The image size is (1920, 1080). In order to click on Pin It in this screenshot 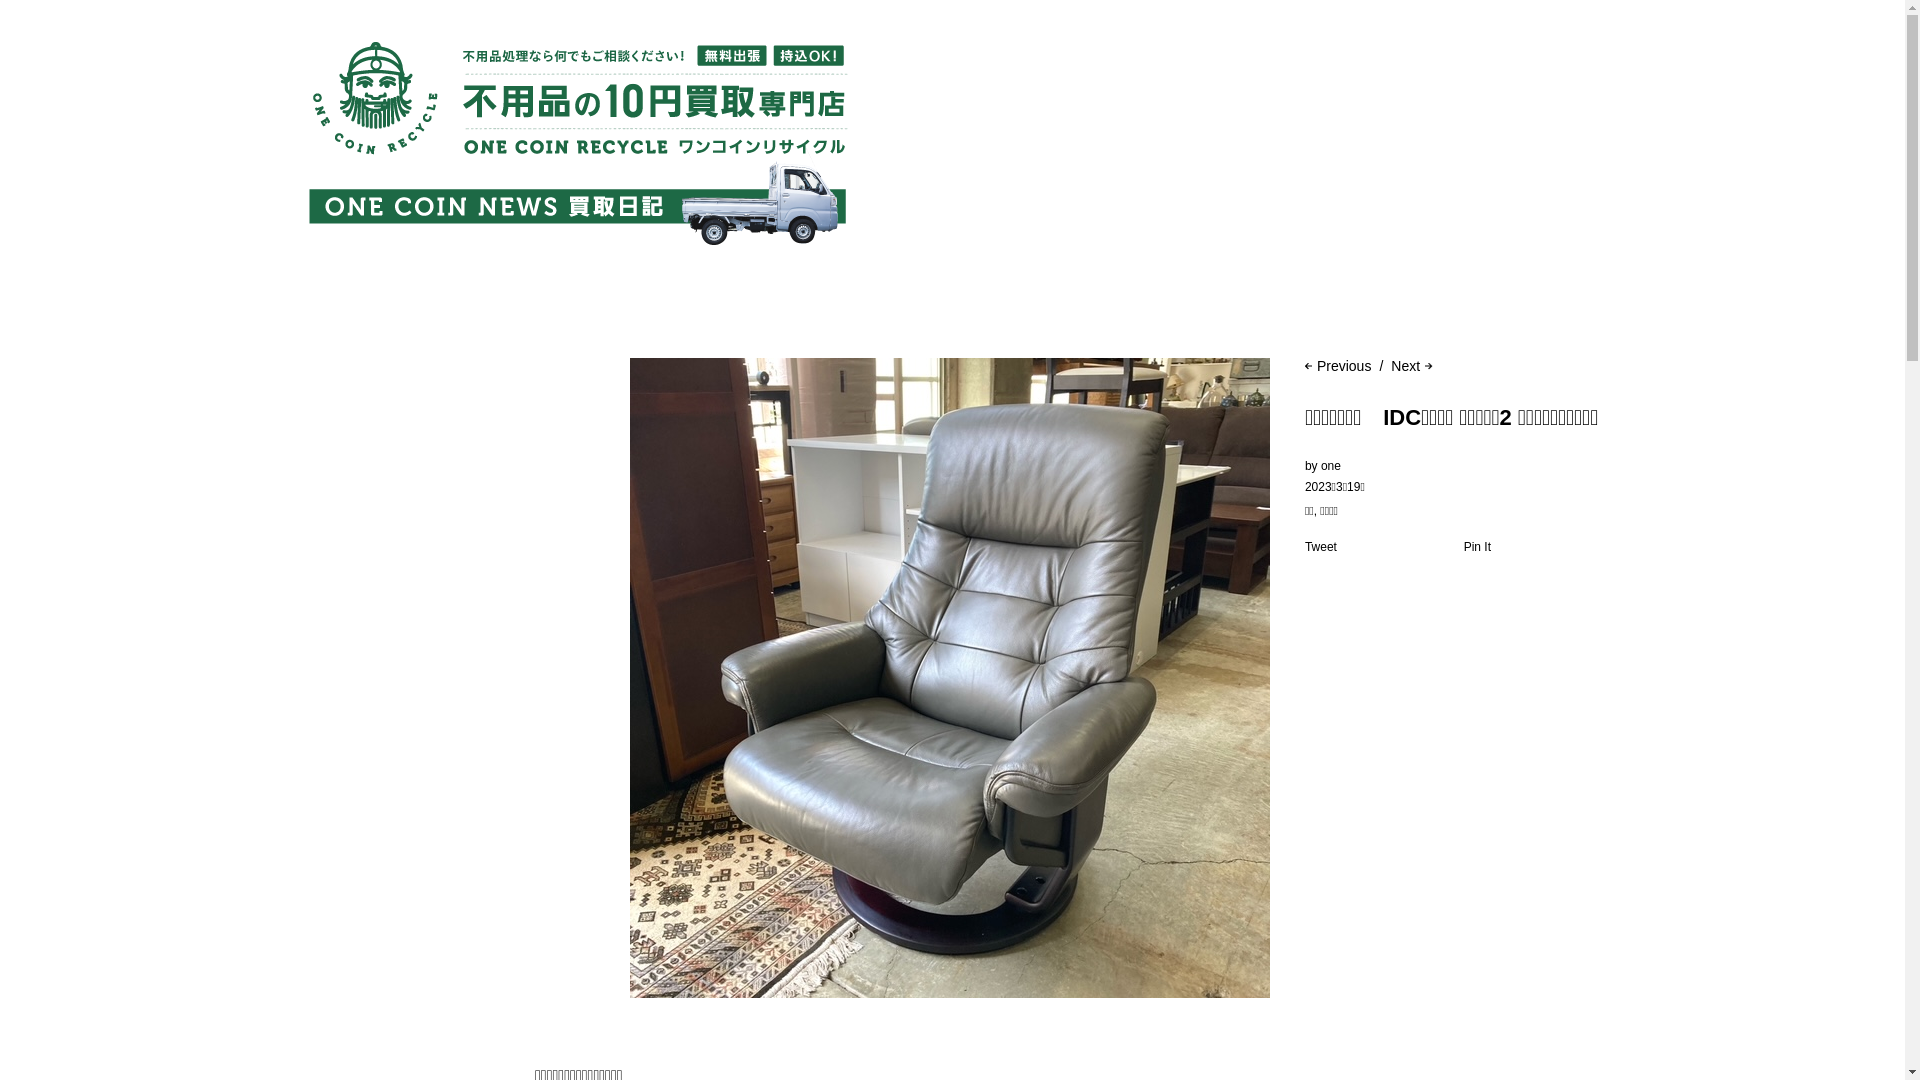, I will do `click(1478, 547)`.